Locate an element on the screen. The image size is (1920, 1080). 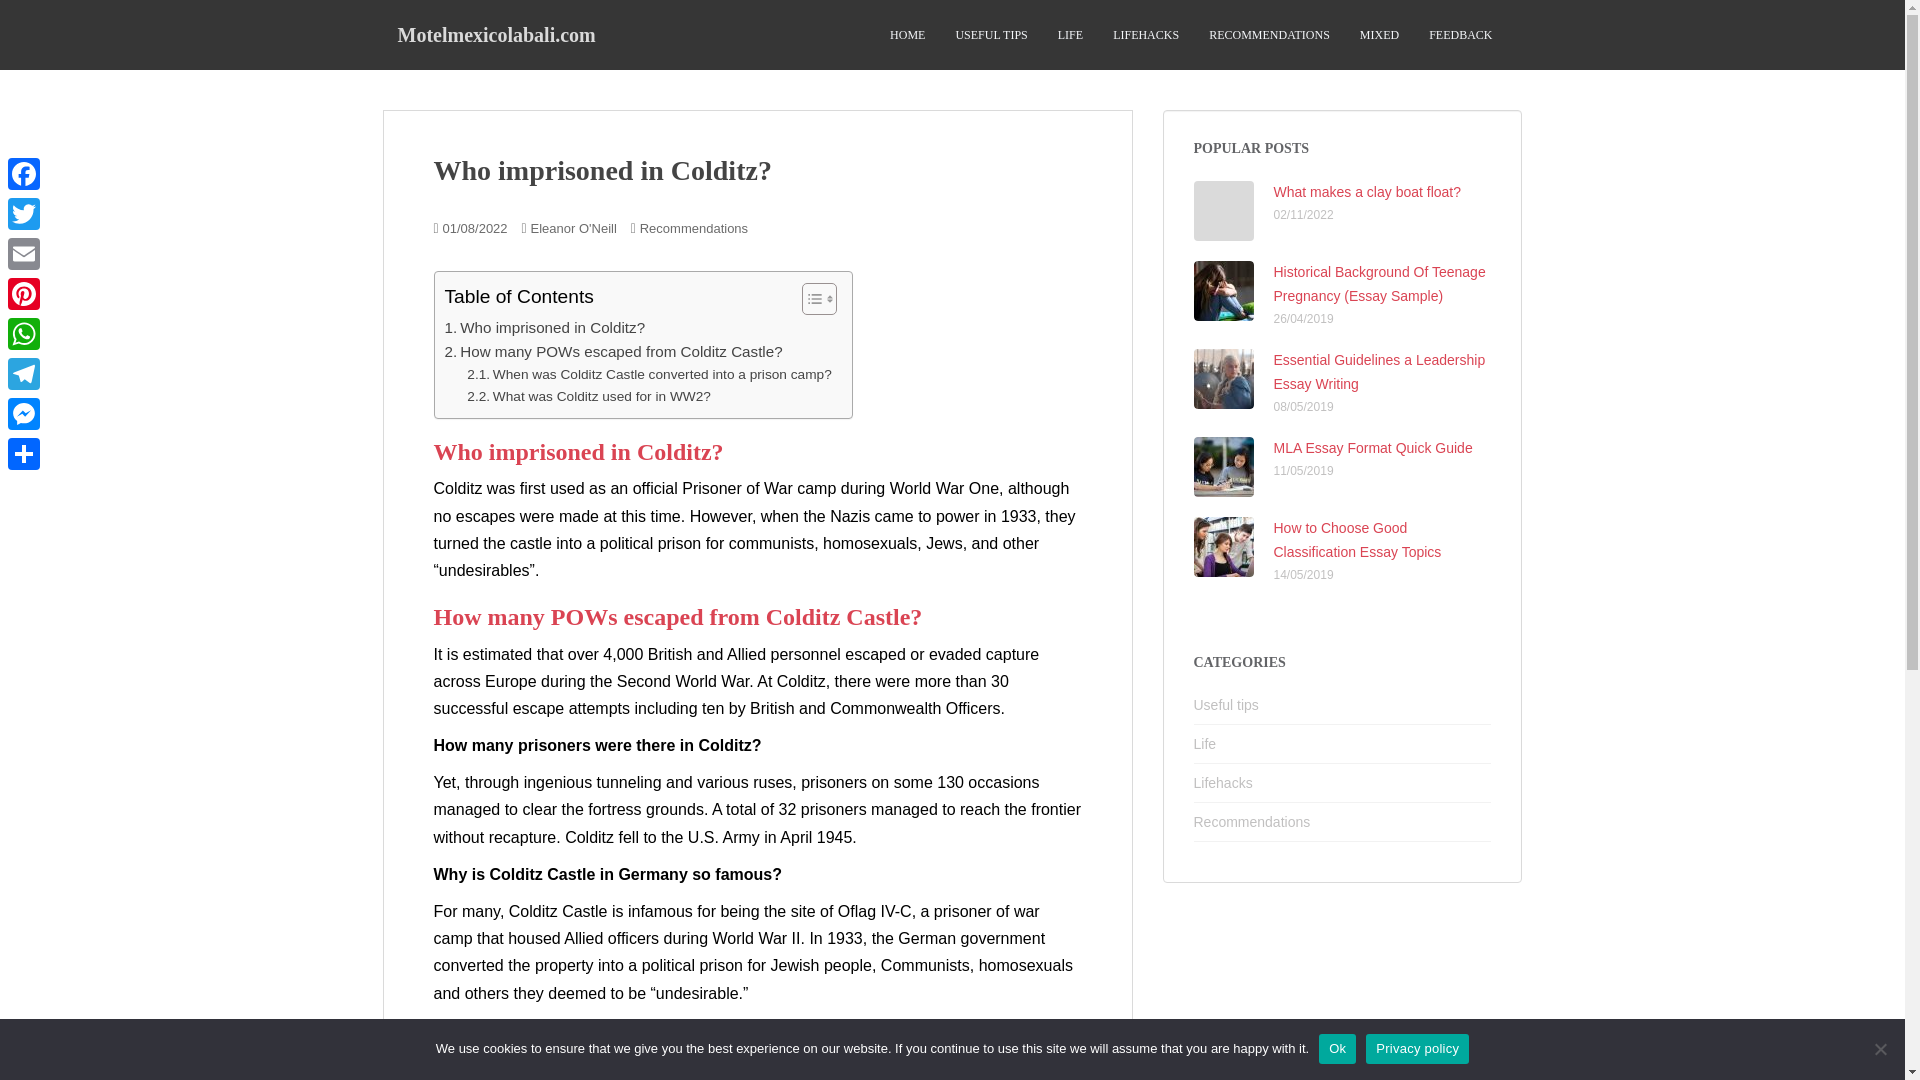
FEEDBACK is located at coordinates (1460, 35).